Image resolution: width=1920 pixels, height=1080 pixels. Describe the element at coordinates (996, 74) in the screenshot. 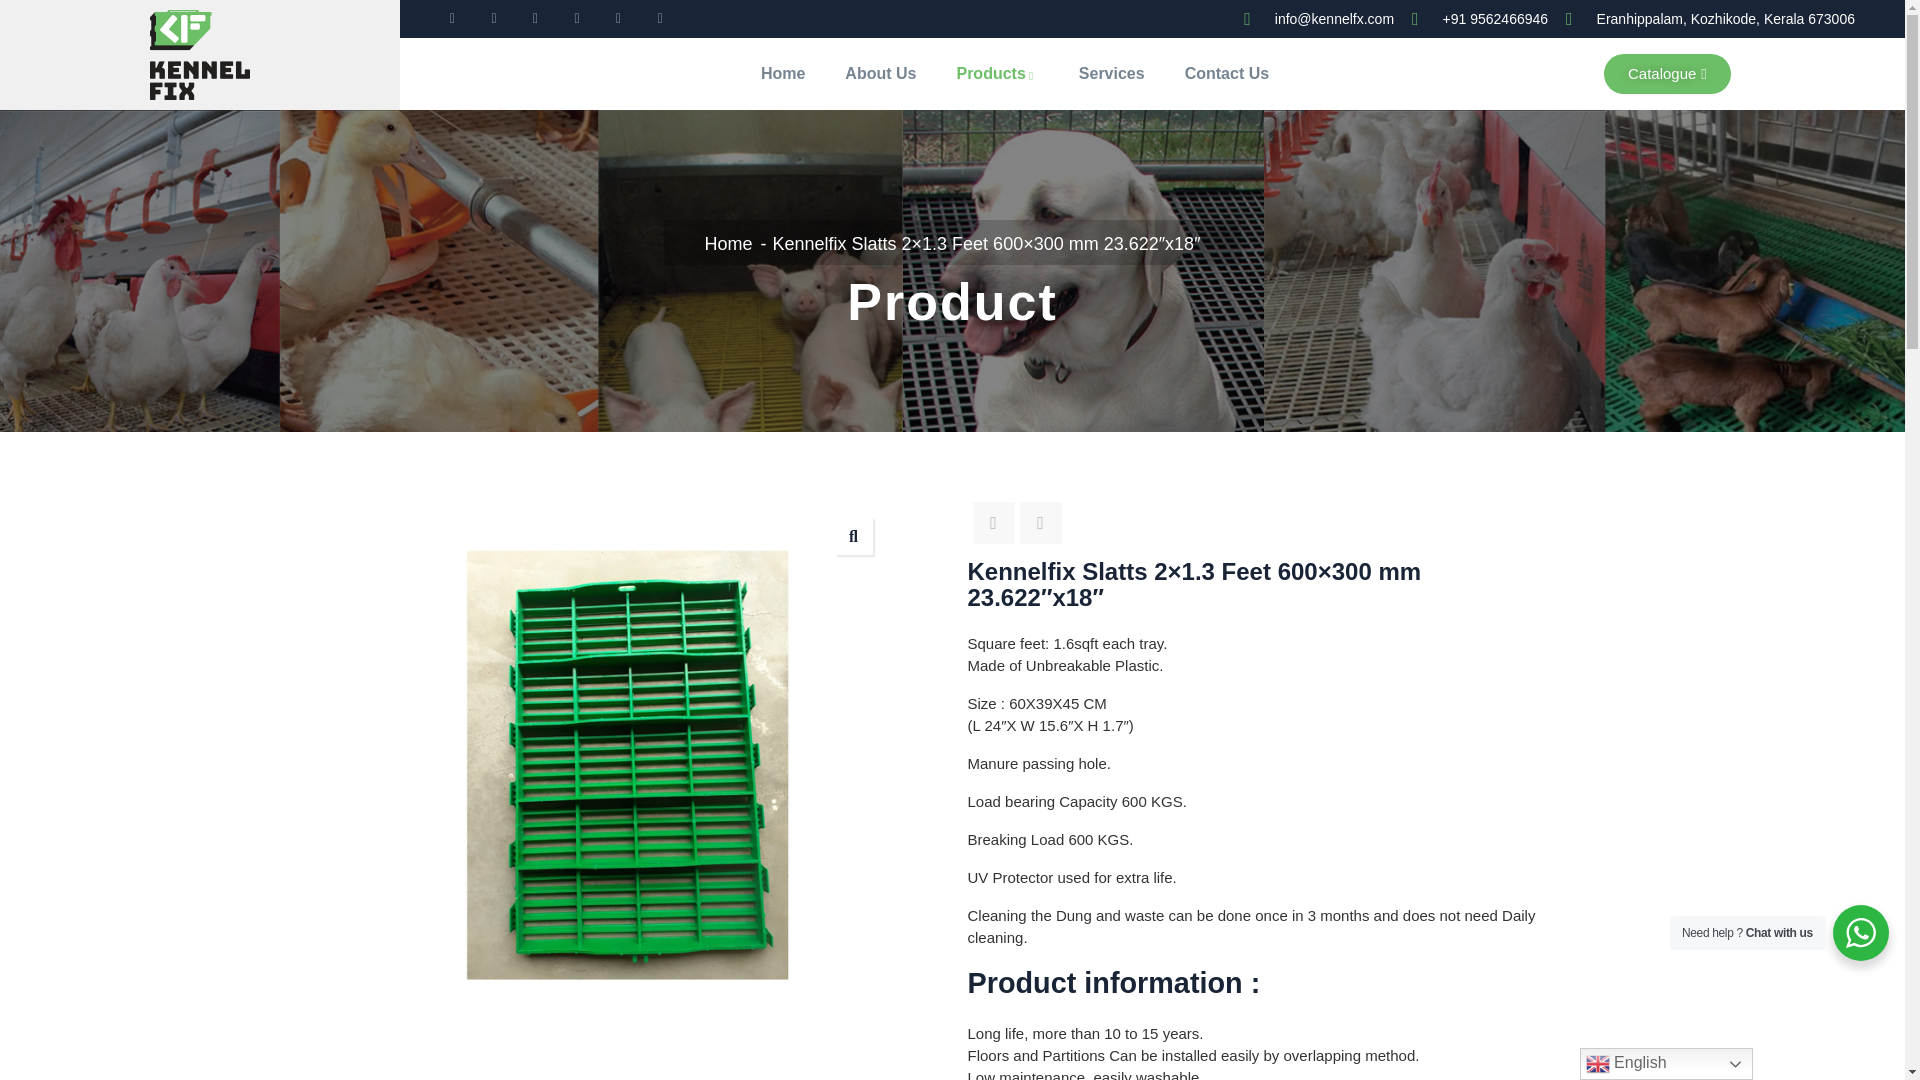

I see `Products` at that location.